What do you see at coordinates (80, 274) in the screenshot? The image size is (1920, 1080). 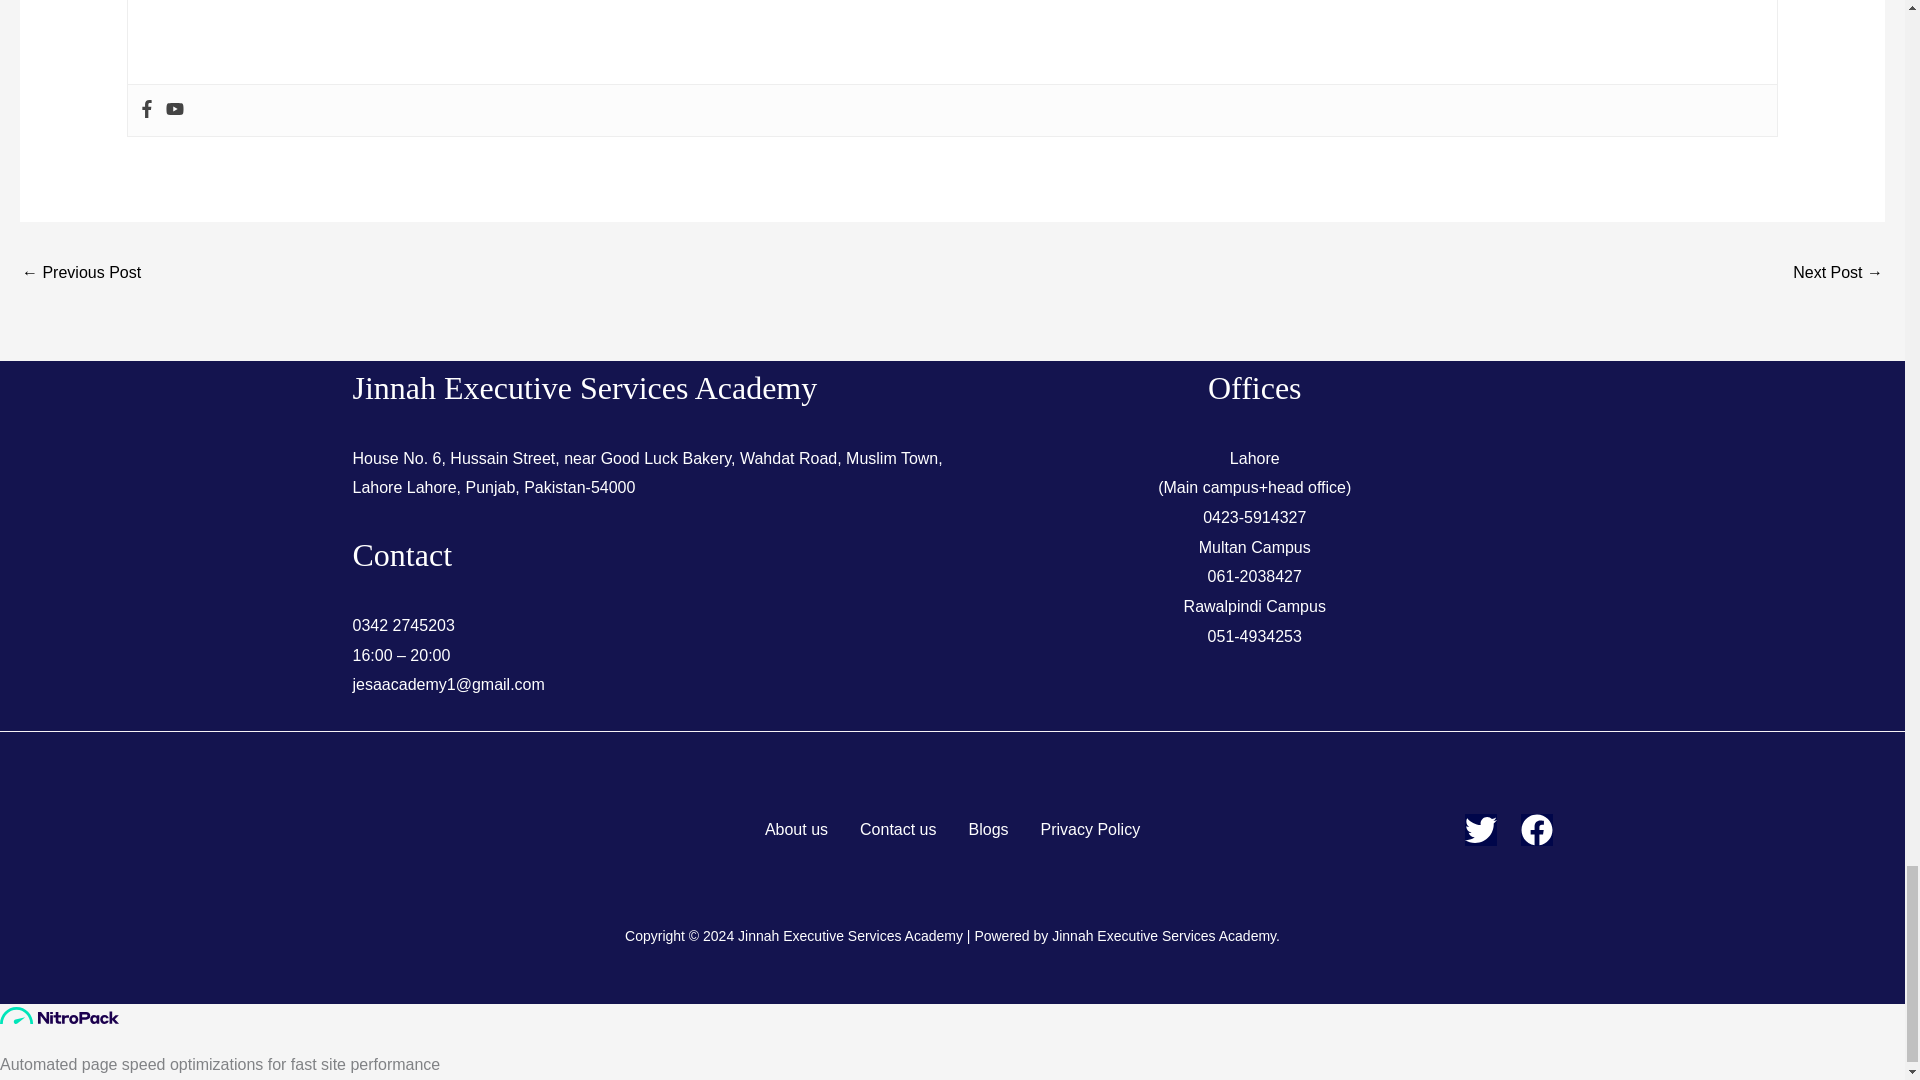 I see `Ultimate Guide to CSS Exam Preparation: Tips and Strategies` at bounding box center [80, 274].